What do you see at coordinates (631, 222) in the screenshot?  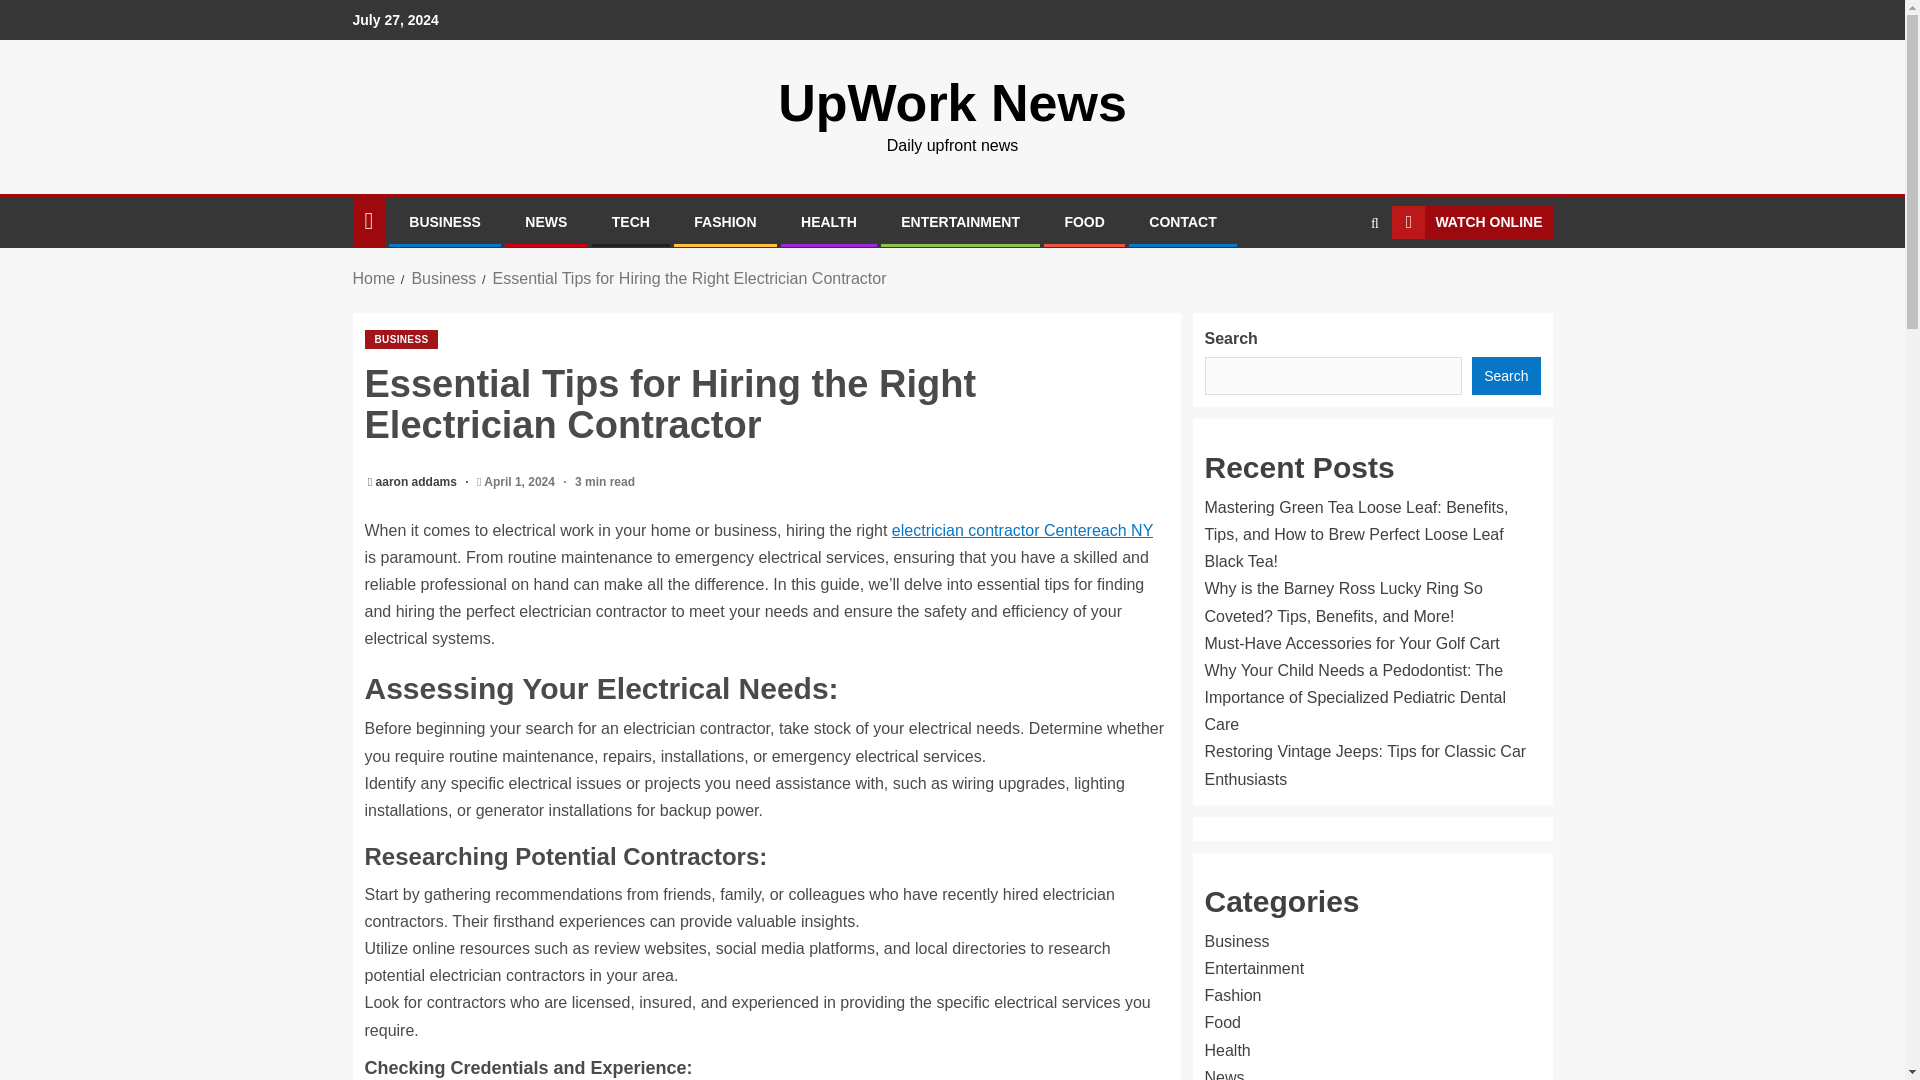 I see `TECH` at bounding box center [631, 222].